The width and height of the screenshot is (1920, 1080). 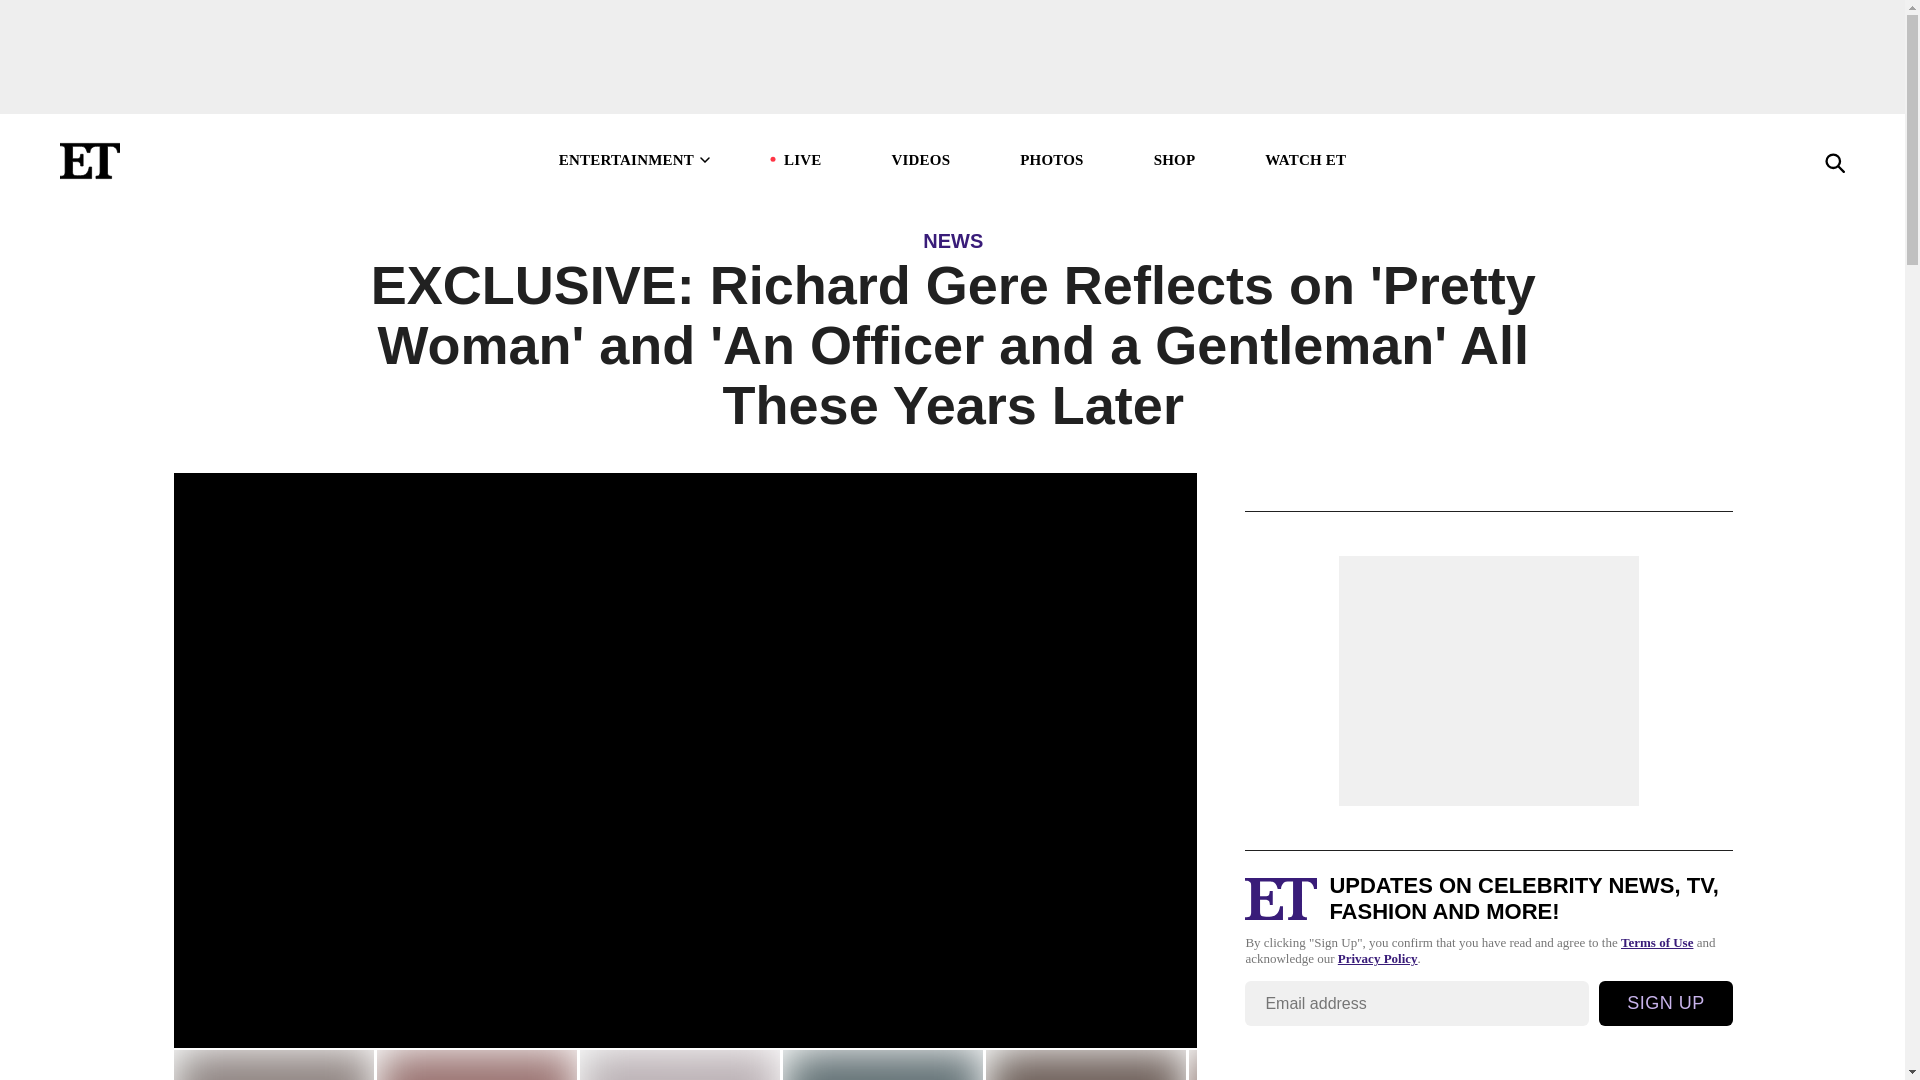 What do you see at coordinates (920, 159) in the screenshot?
I see `VIDEOS` at bounding box center [920, 159].